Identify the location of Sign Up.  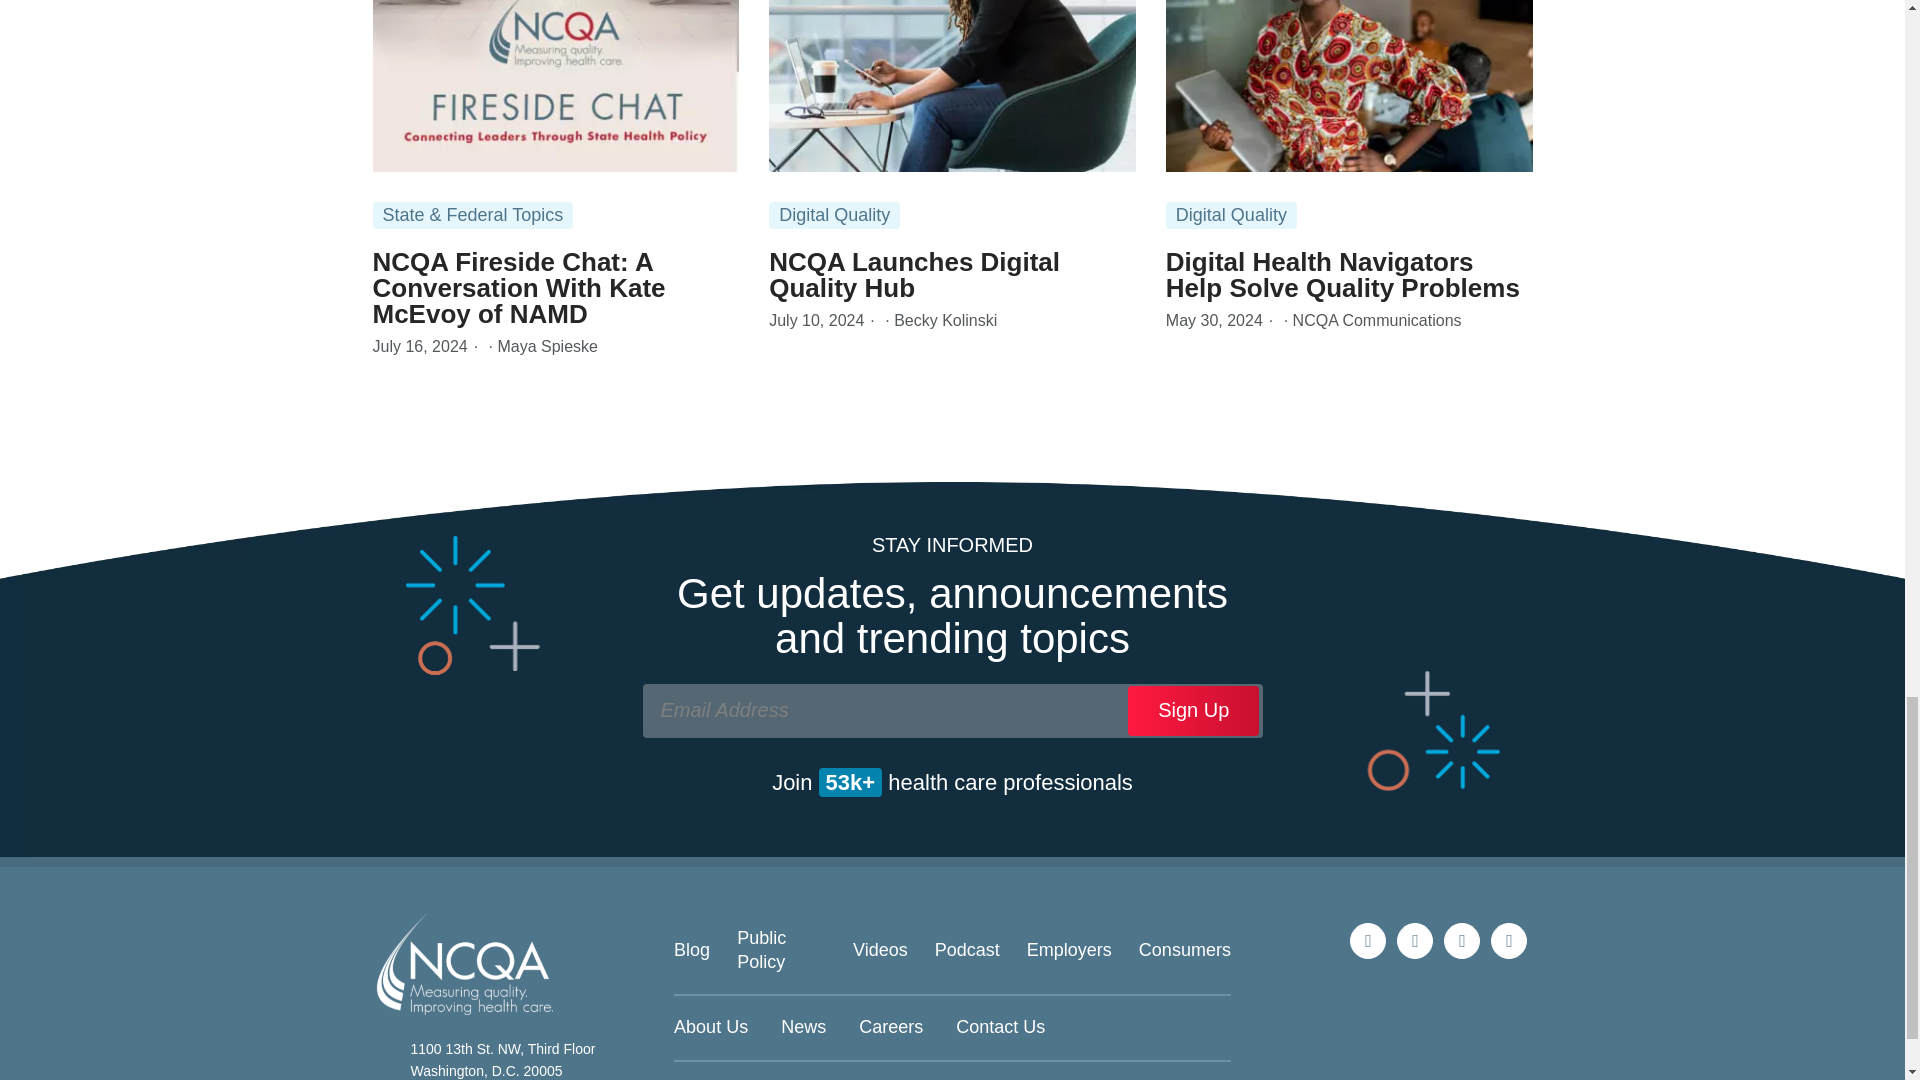
(1194, 710).